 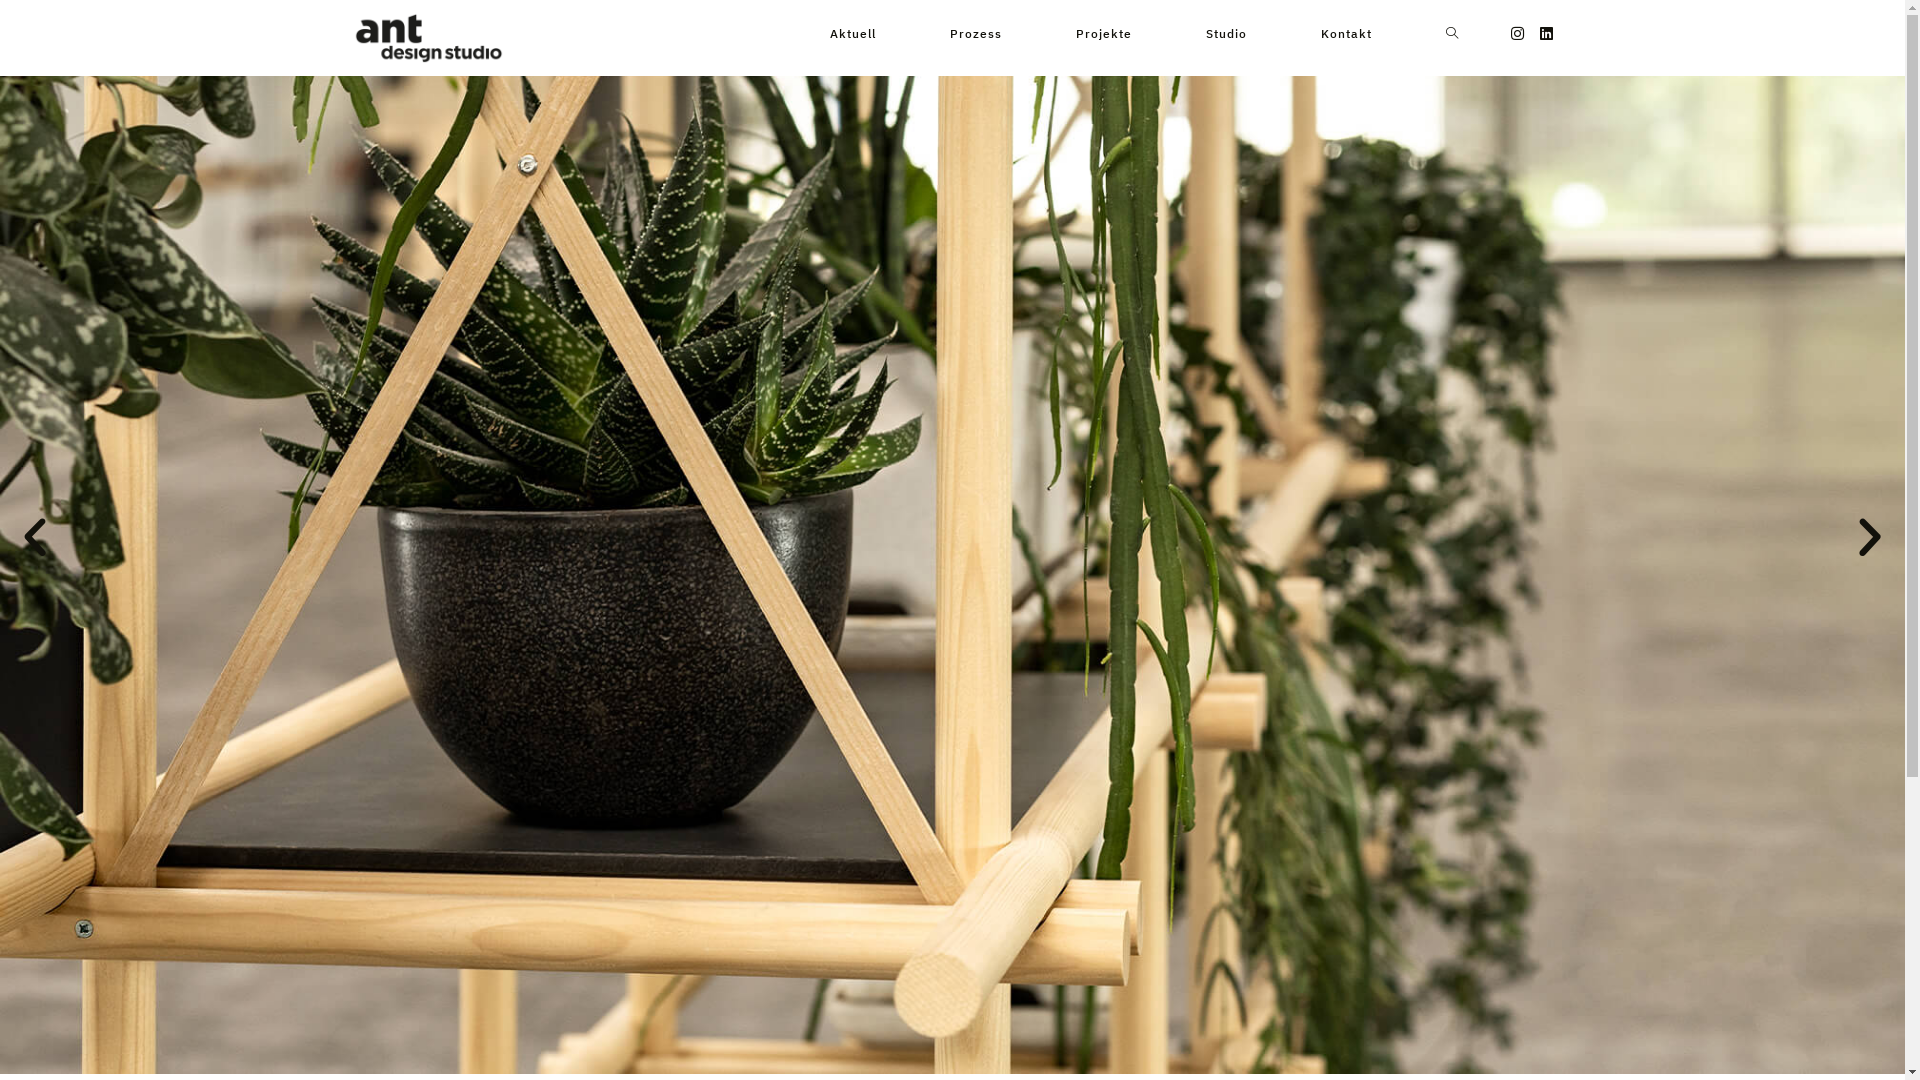 What do you see at coordinates (975, 34) in the screenshot?
I see `Prozess` at bounding box center [975, 34].